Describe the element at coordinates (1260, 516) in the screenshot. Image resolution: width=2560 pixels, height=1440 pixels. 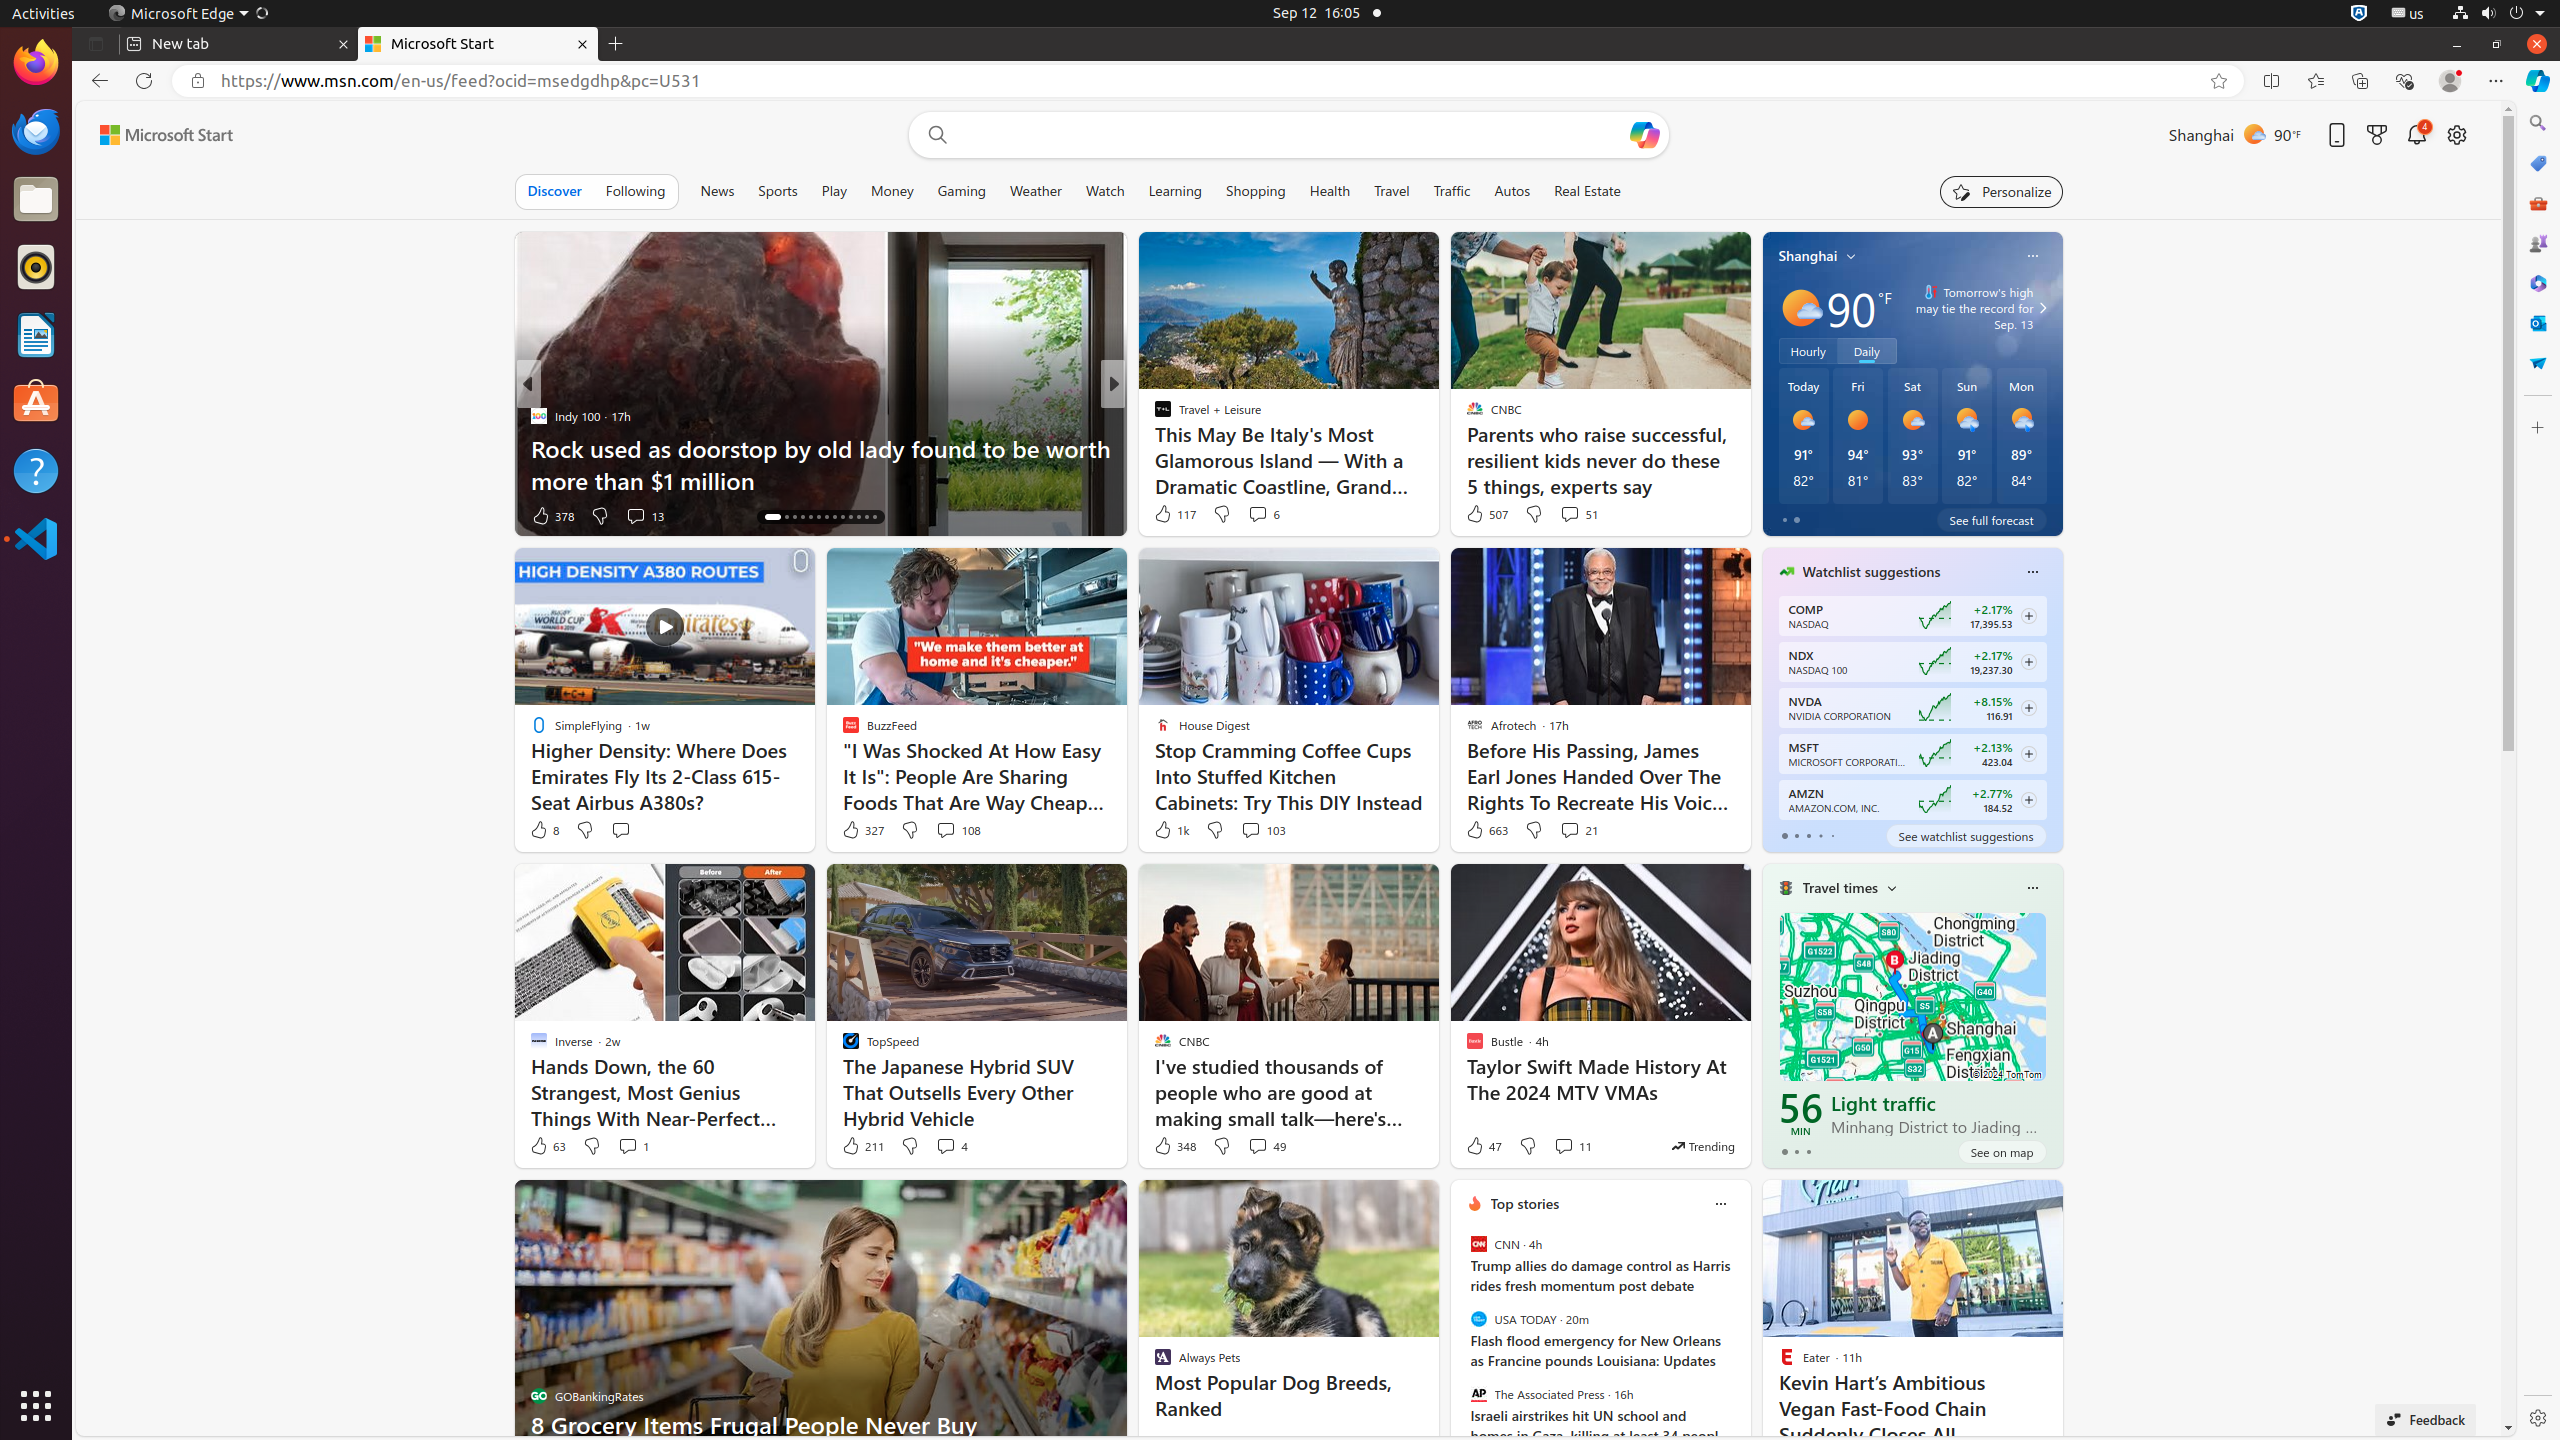
I see `View comments 27 Comment` at that location.